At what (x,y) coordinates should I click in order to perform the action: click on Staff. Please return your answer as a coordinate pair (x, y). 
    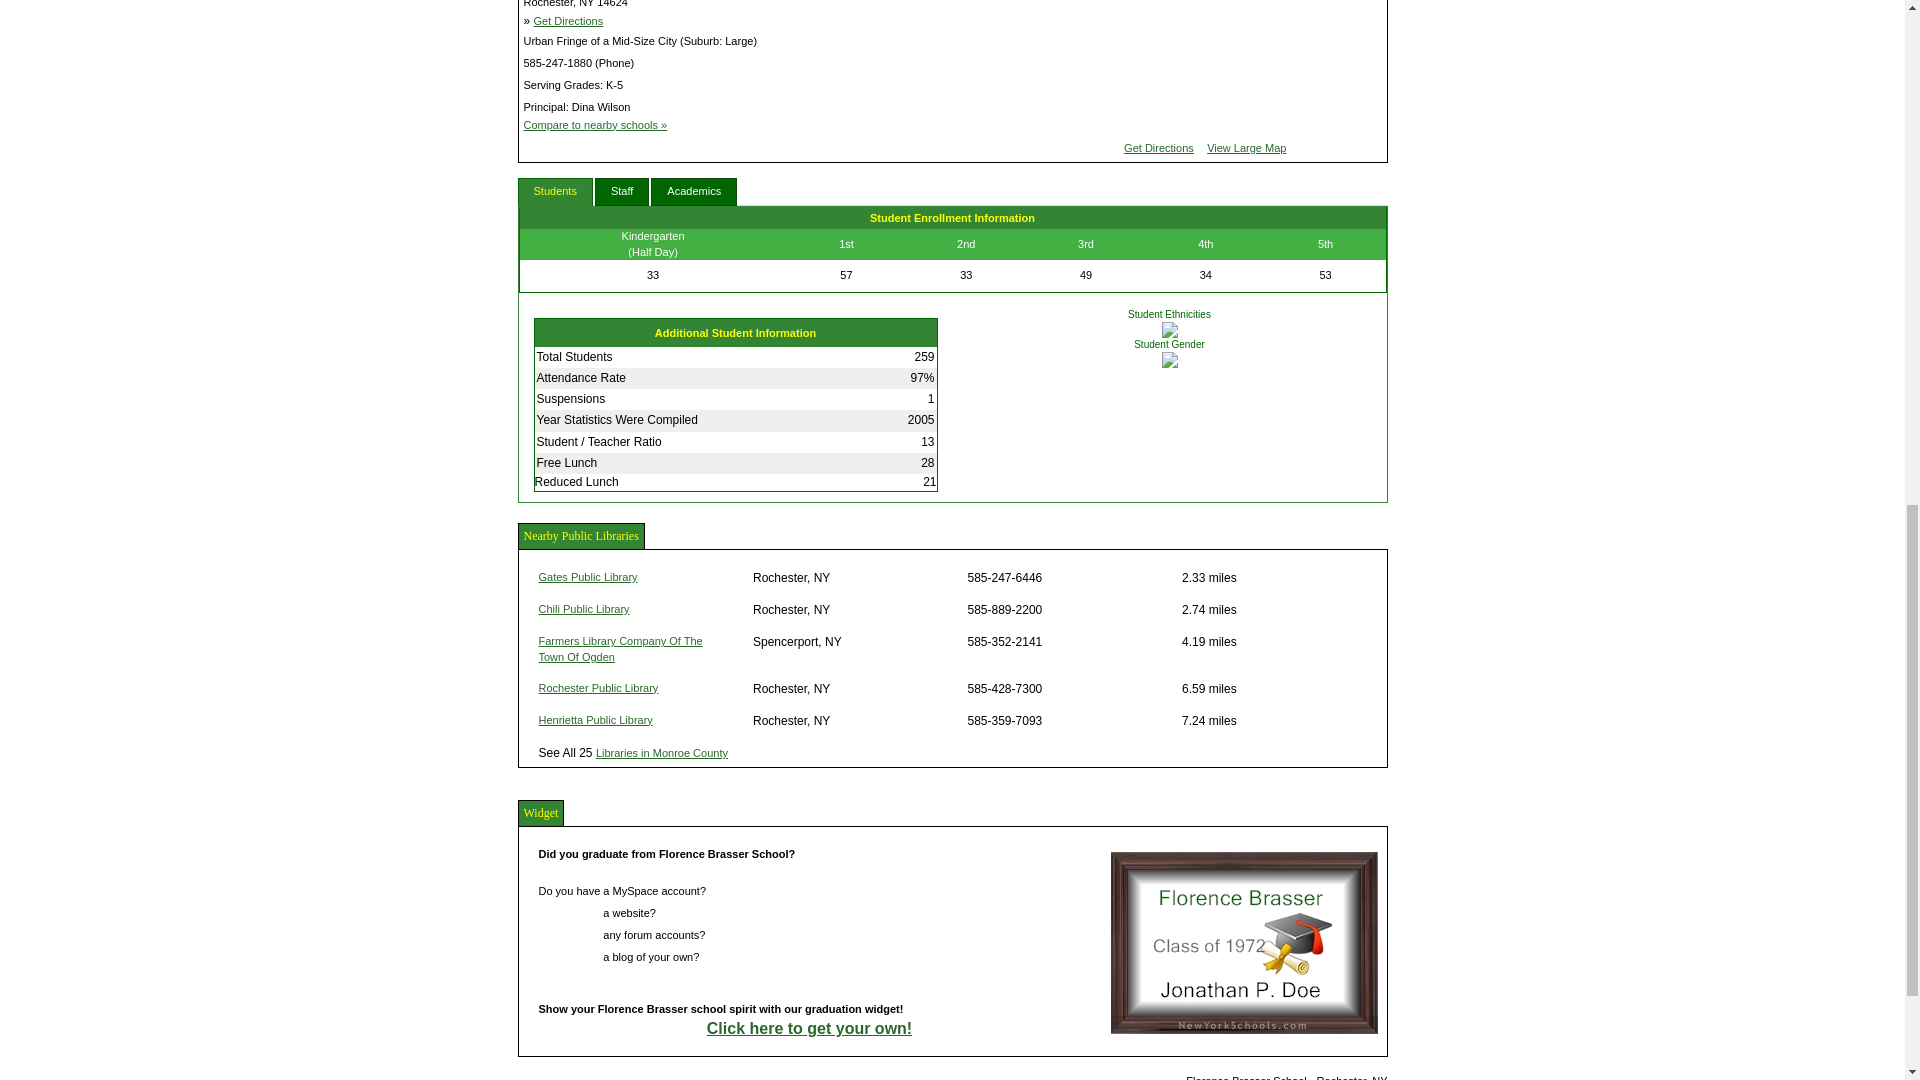
    Looking at the image, I should click on (622, 192).